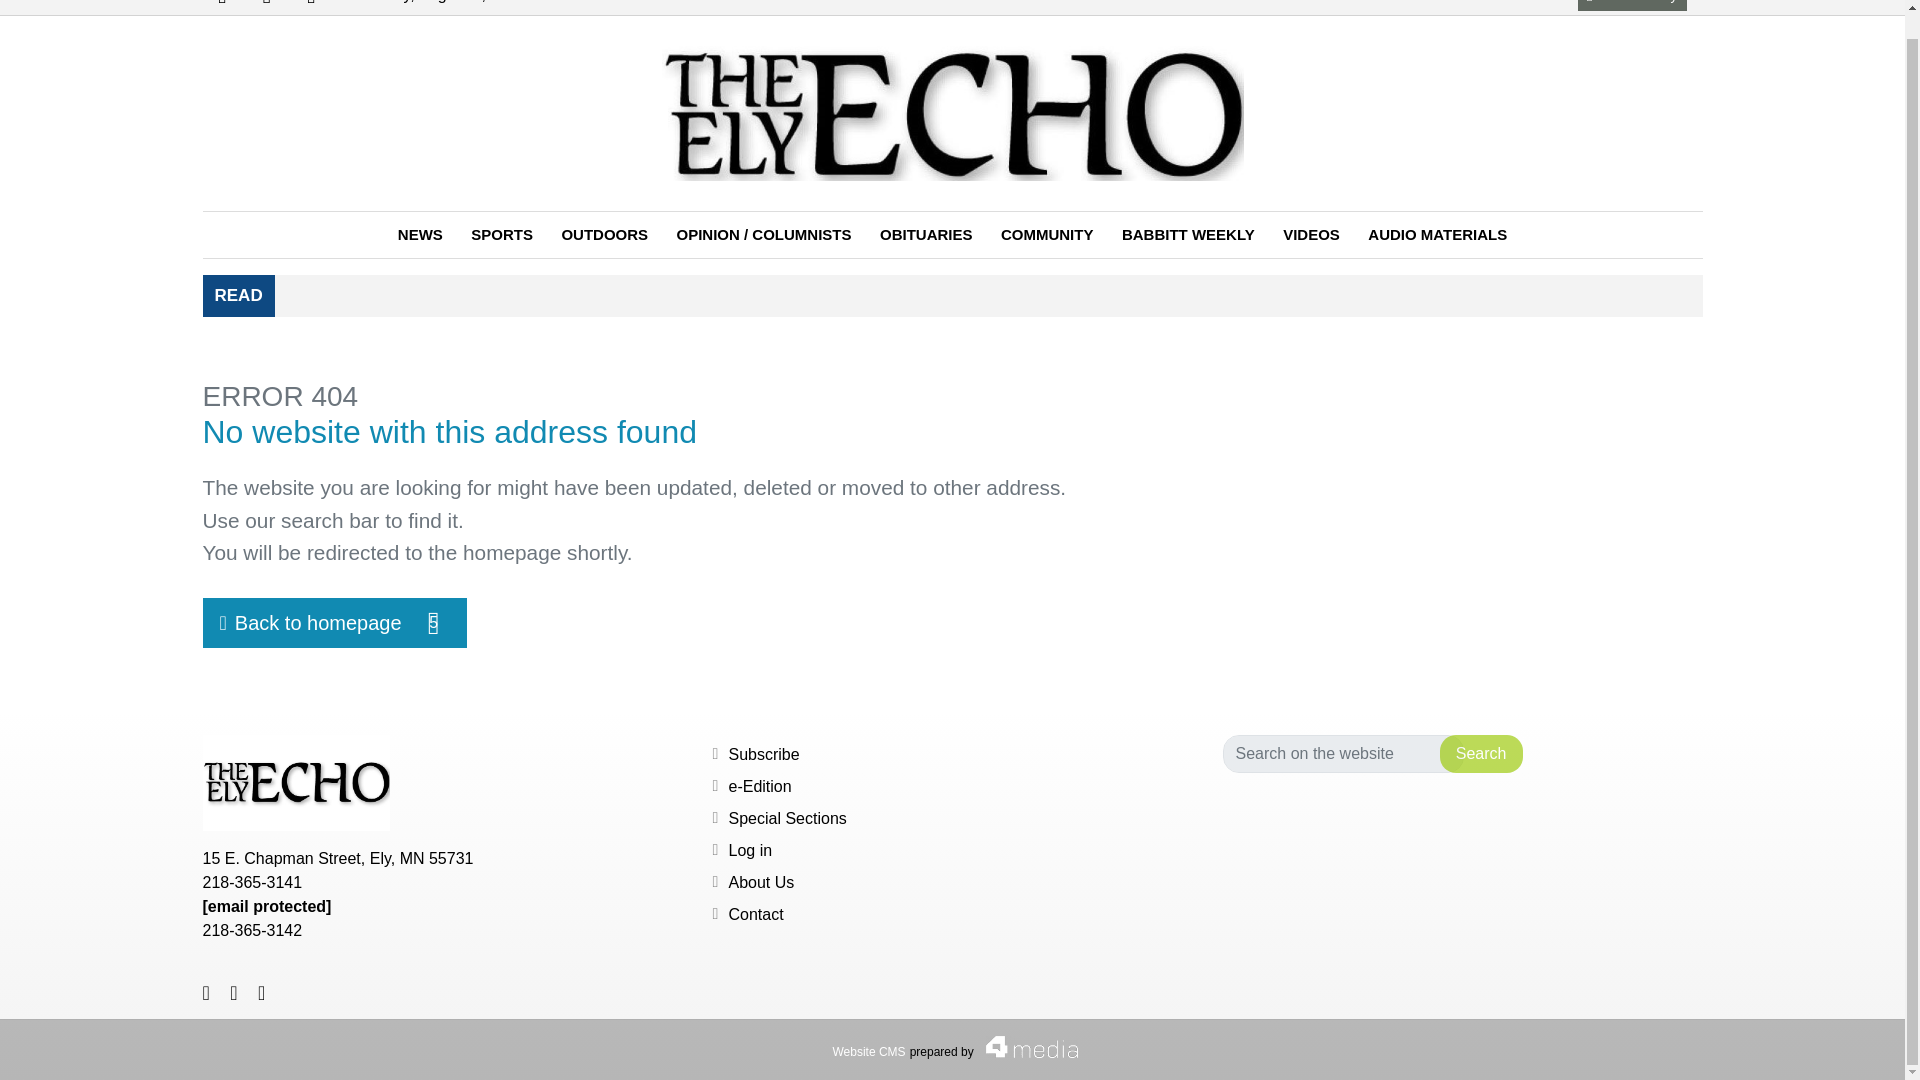 The width and height of the screenshot is (1920, 1080). Describe the element at coordinates (266, 8) in the screenshot. I see `OUTDOORS` at that location.